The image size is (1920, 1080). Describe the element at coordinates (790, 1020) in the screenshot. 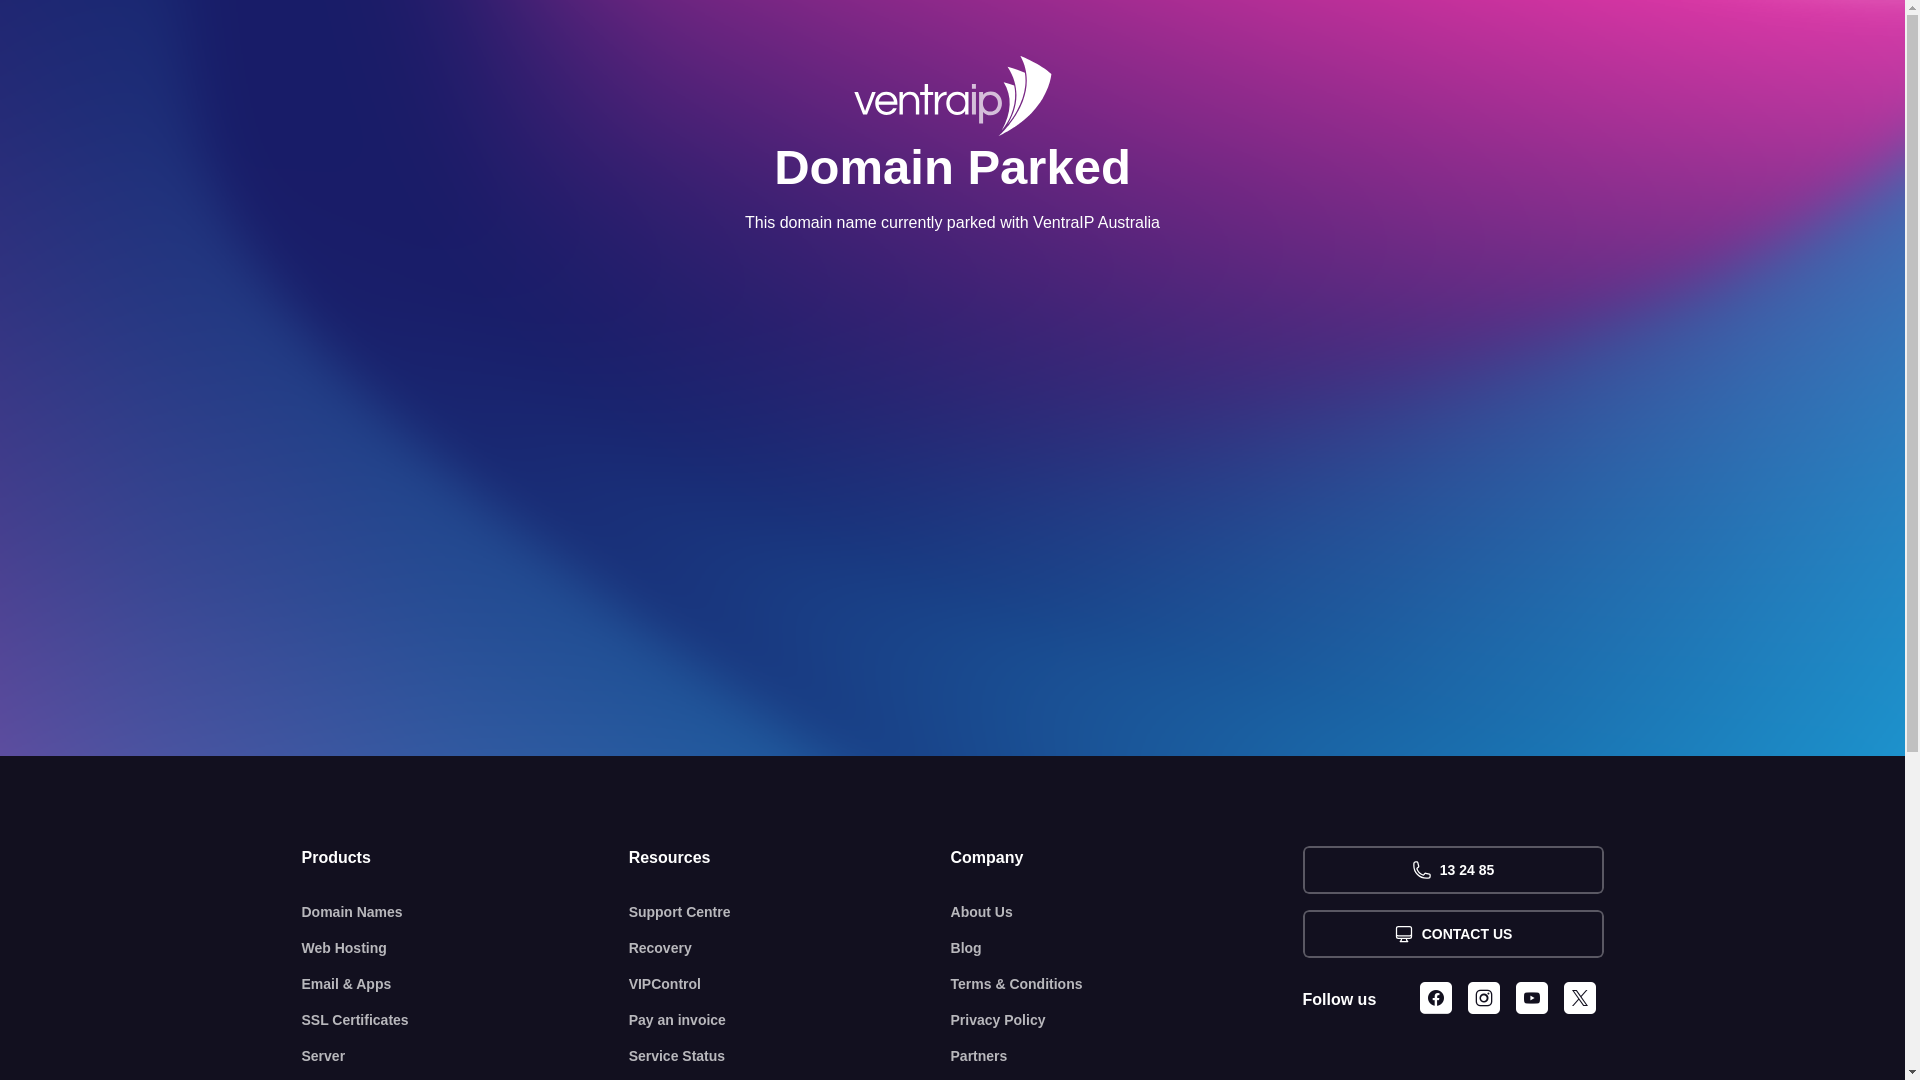

I see `Pay an invoice` at that location.